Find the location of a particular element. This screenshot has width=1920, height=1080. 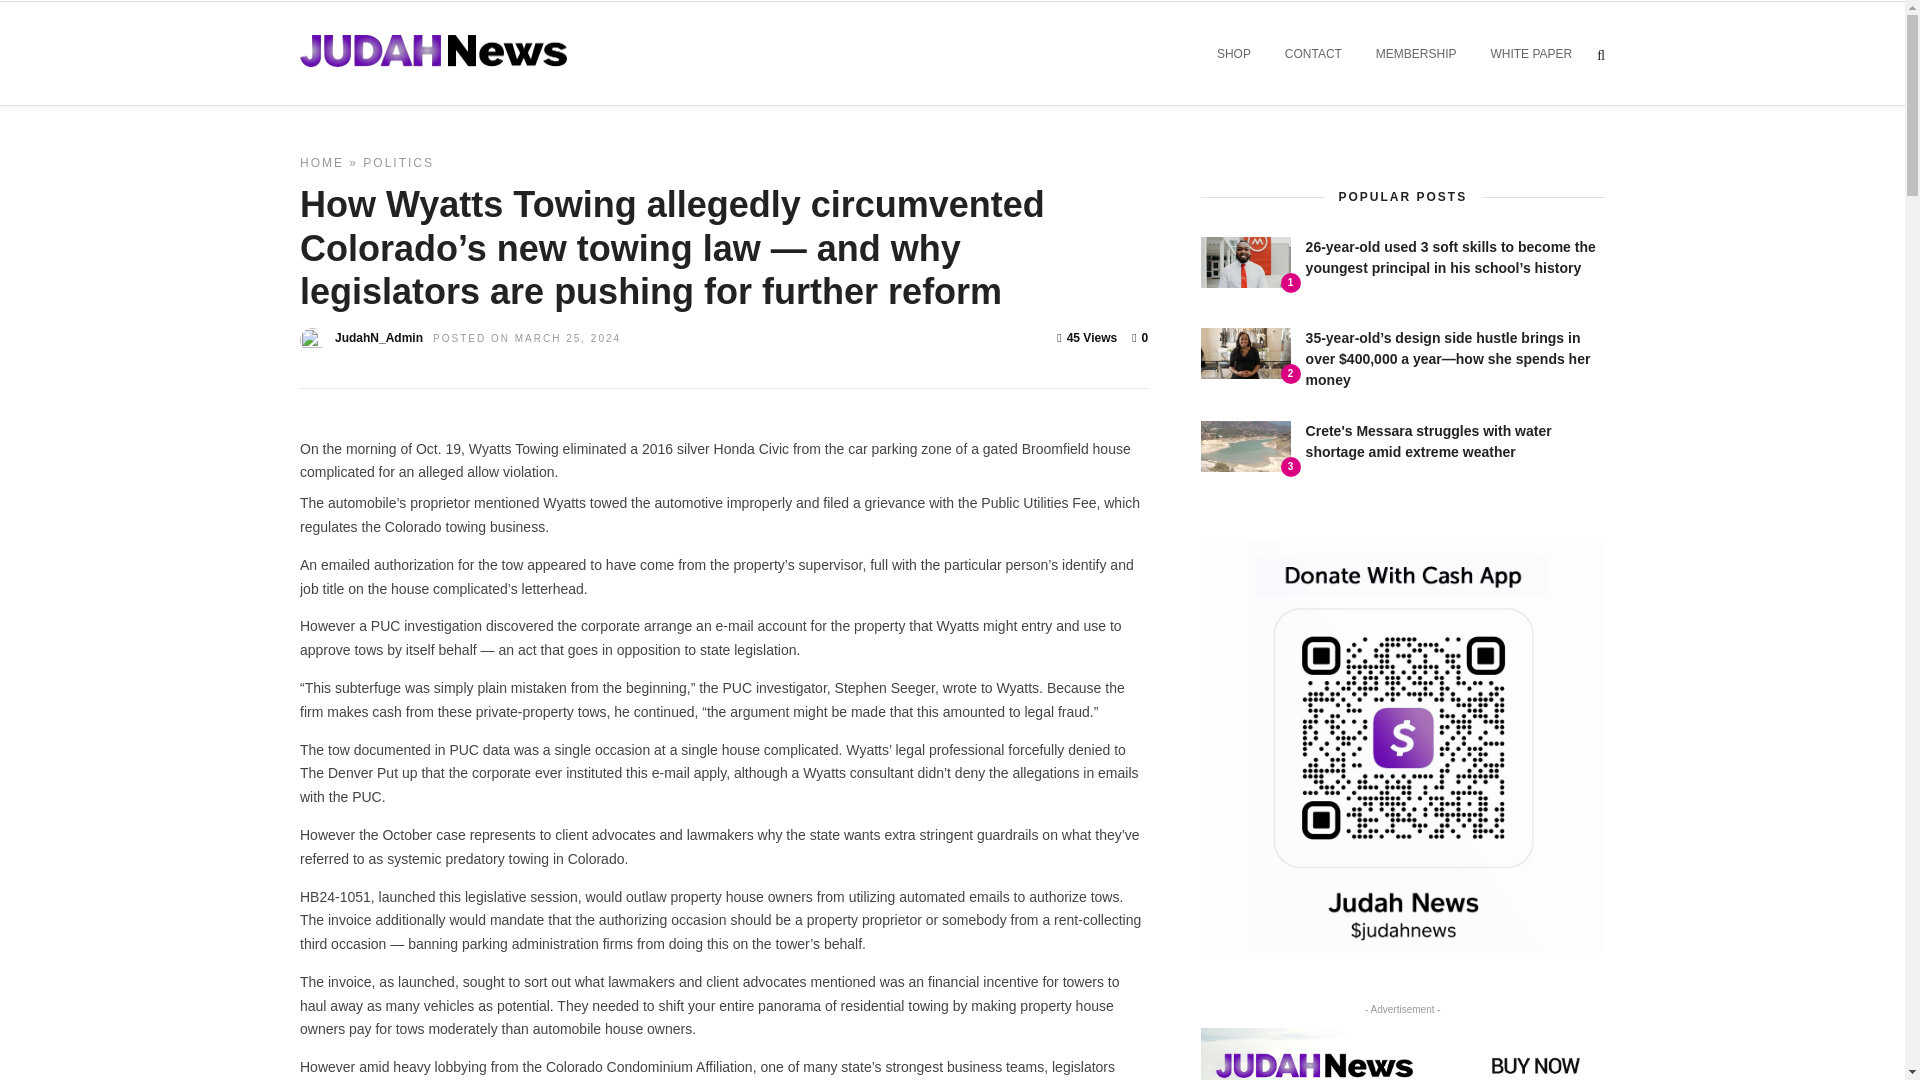

0 is located at coordinates (1140, 337).